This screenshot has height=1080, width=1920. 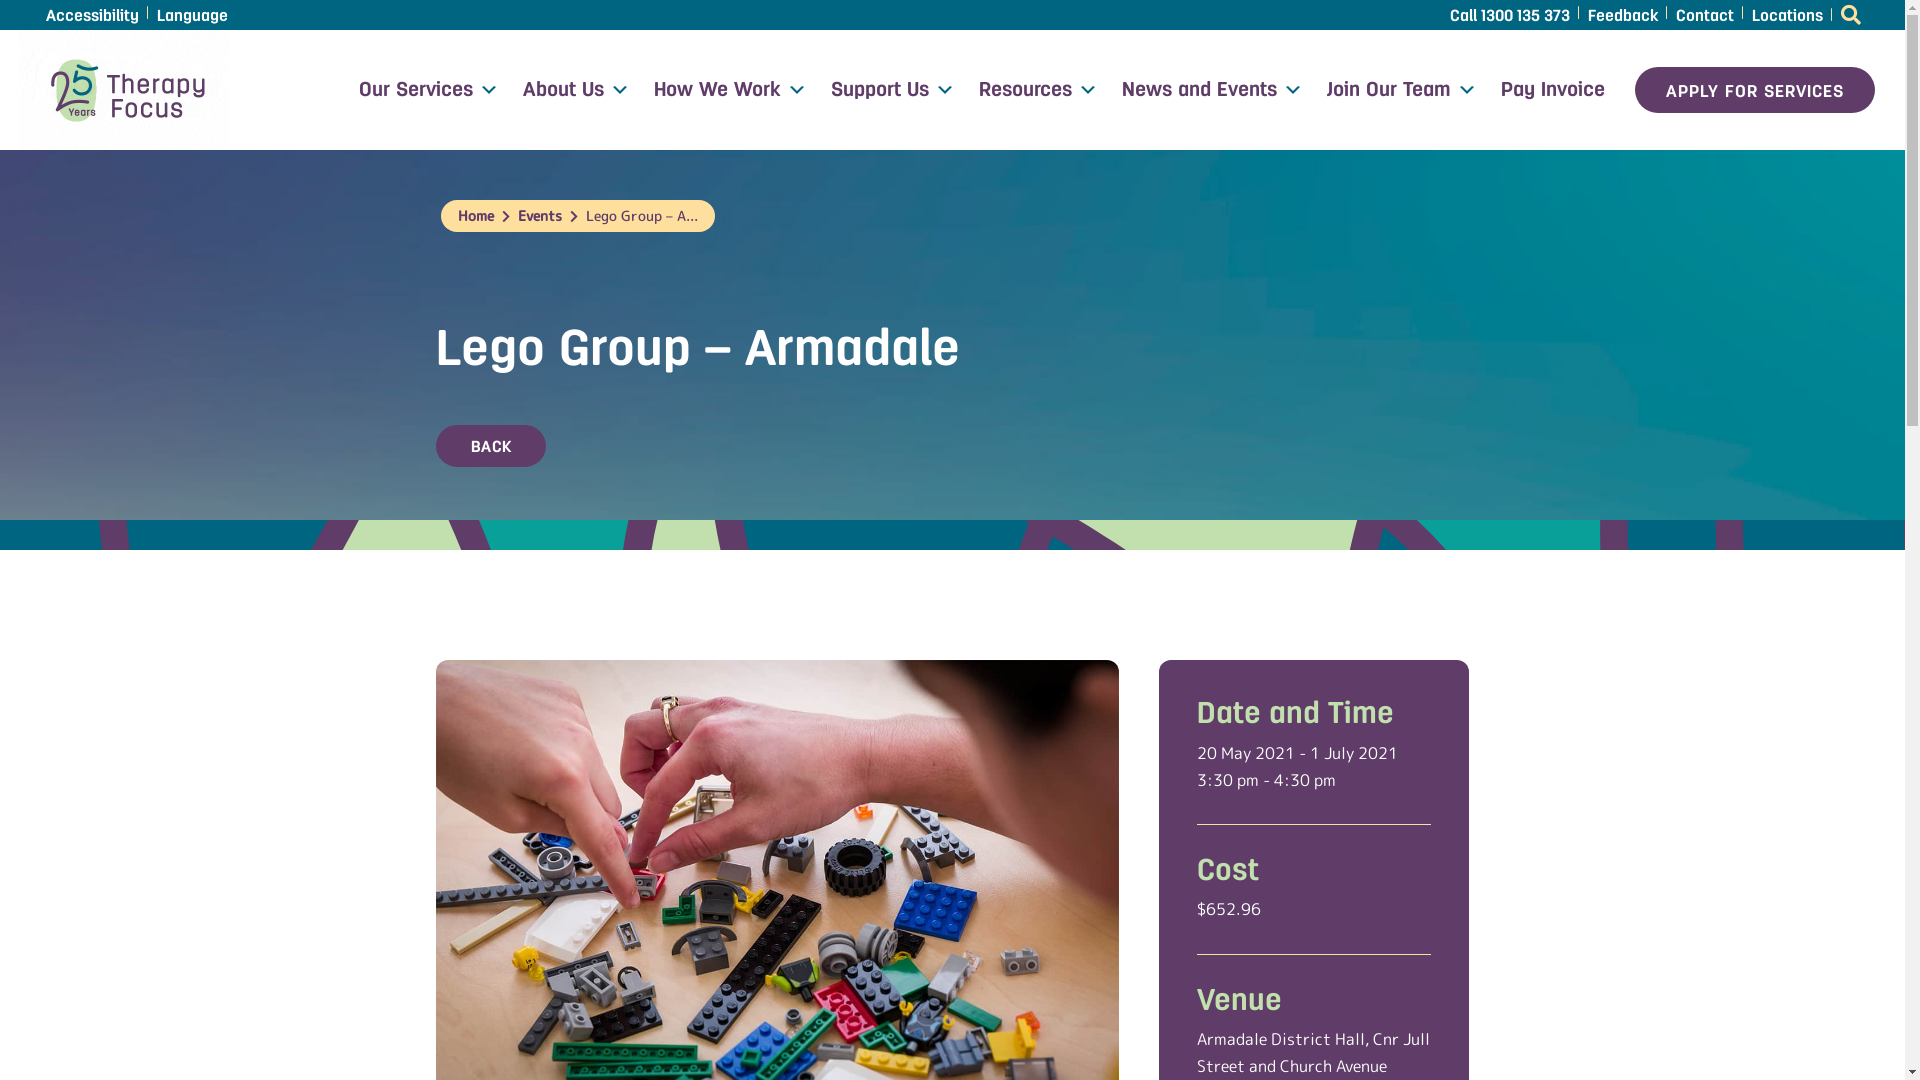 I want to click on APPLY FOR SERVICES, so click(x=1755, y=90).